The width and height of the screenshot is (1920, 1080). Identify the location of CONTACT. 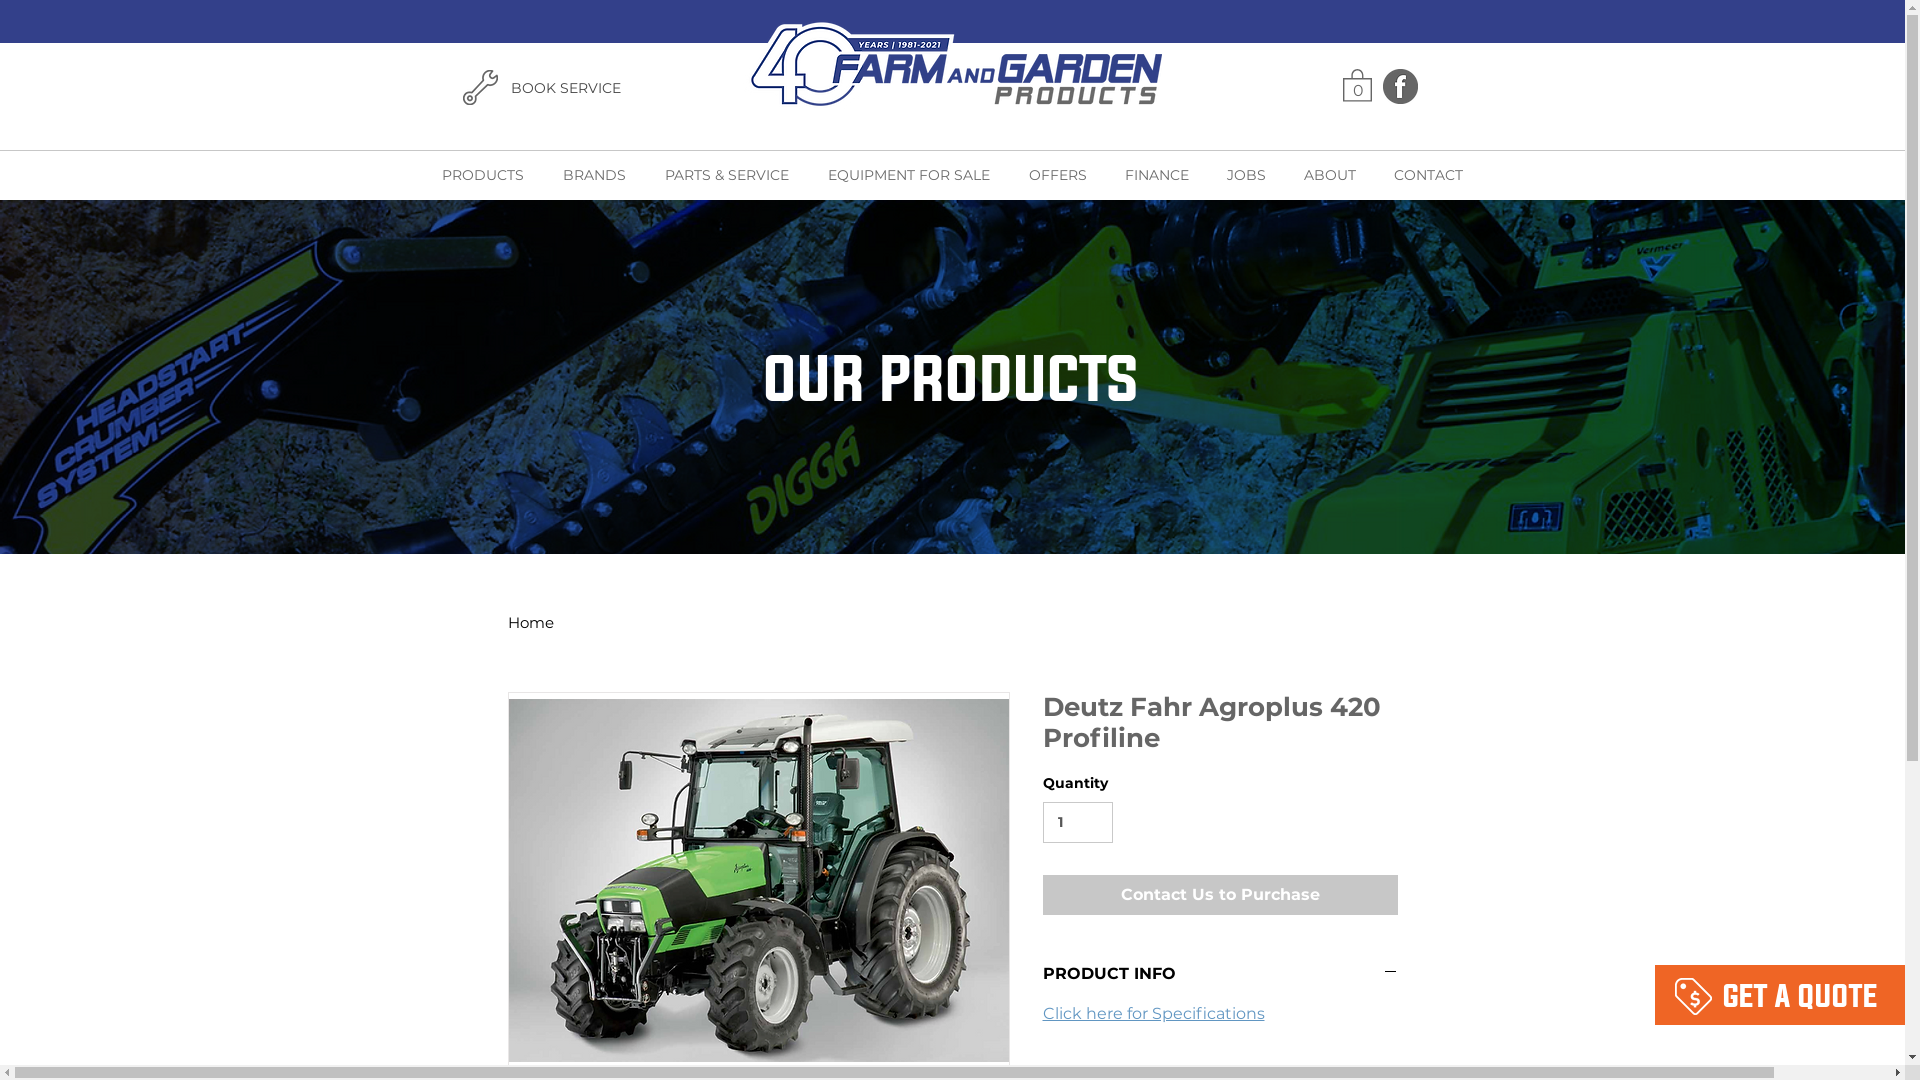
(1428, 175).